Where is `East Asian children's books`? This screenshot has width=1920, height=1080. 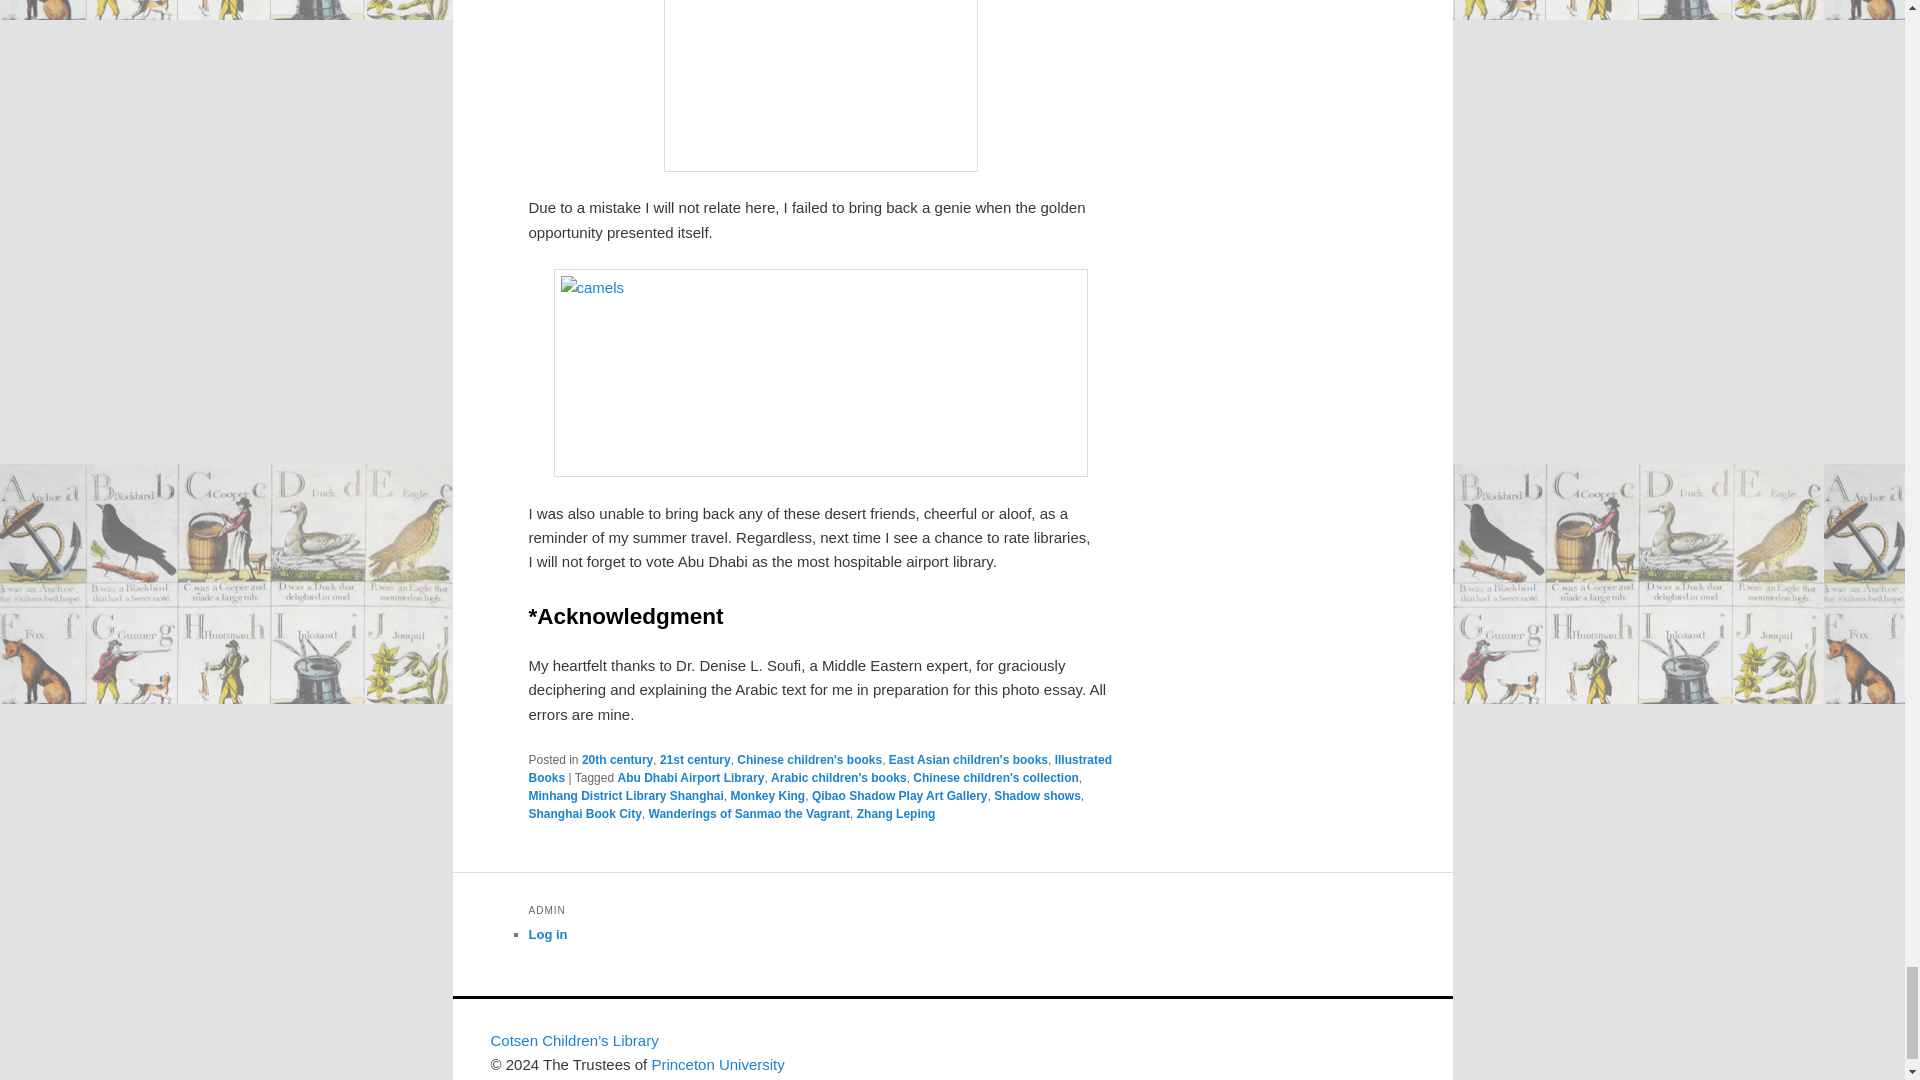
East Asian children's books is located at coordinates (968, 759).